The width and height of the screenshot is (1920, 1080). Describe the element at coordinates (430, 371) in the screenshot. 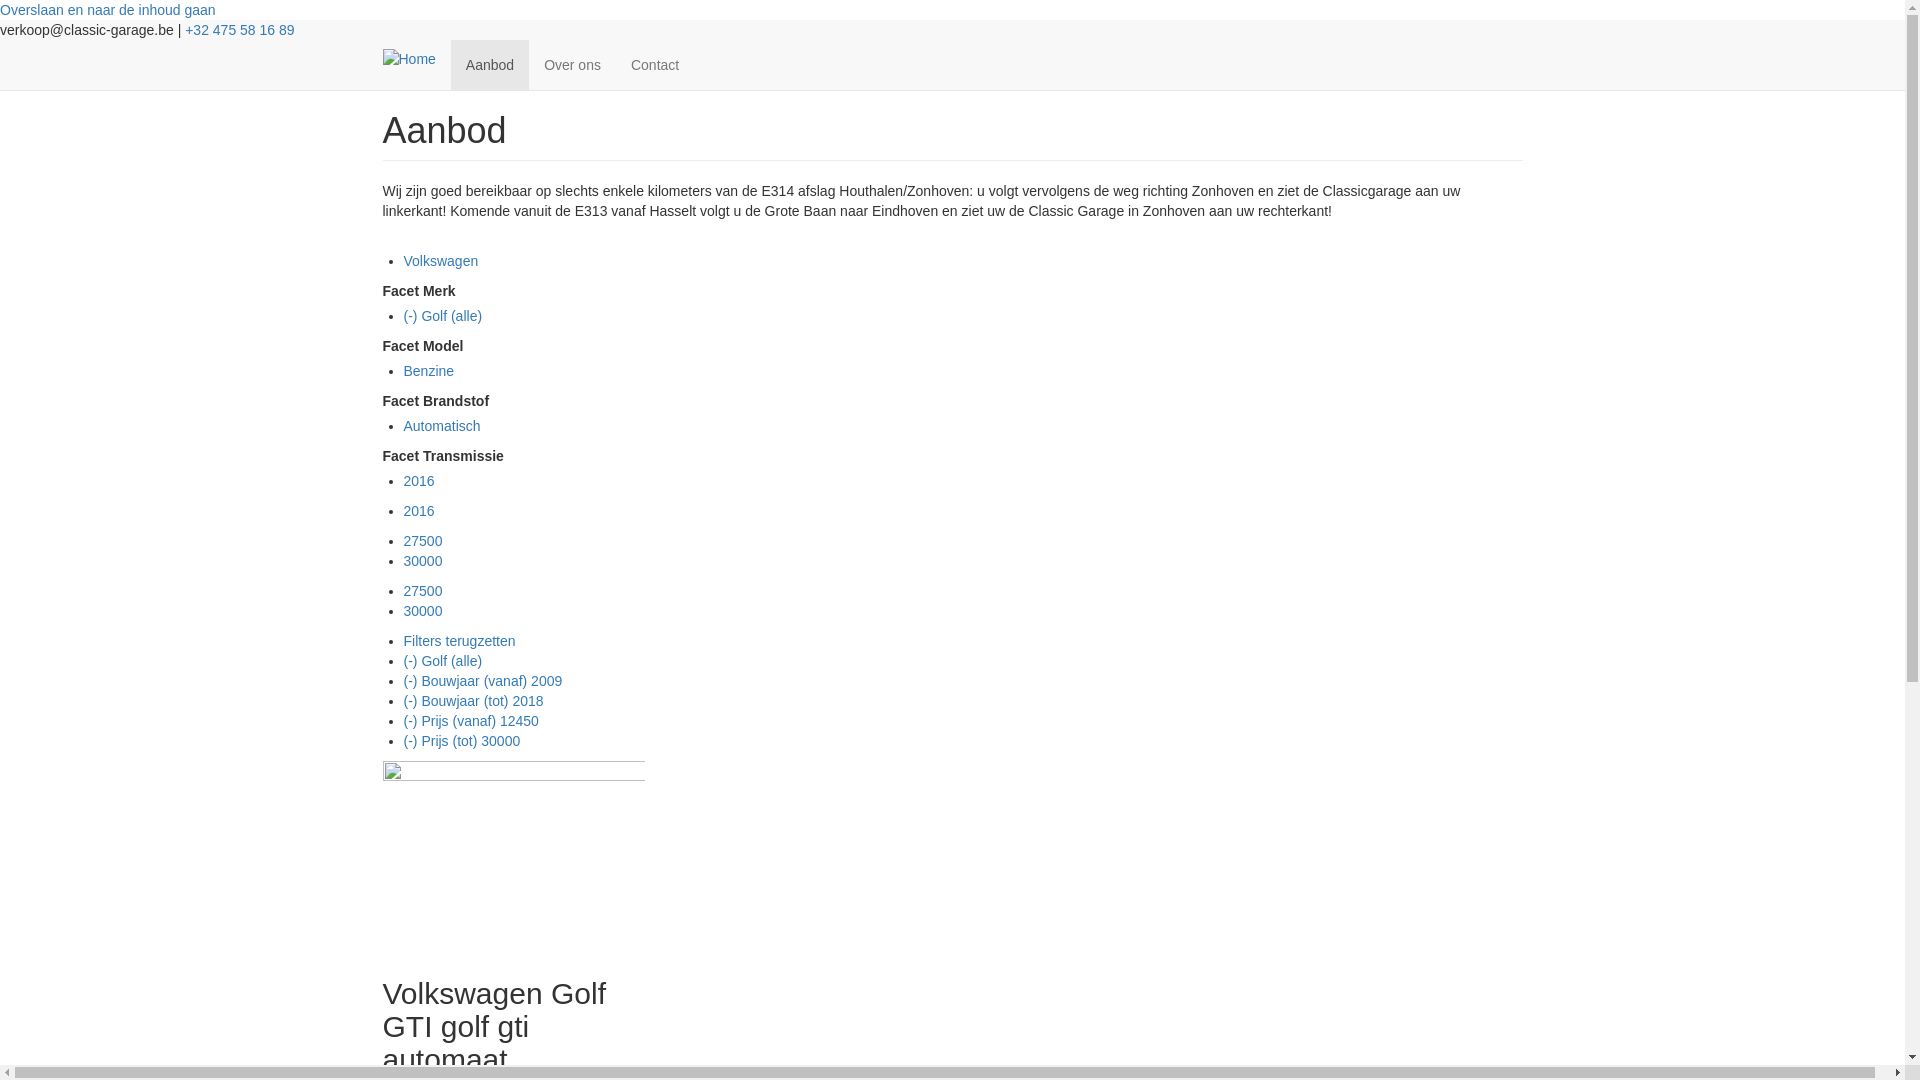

I see `Benzine` at that location.